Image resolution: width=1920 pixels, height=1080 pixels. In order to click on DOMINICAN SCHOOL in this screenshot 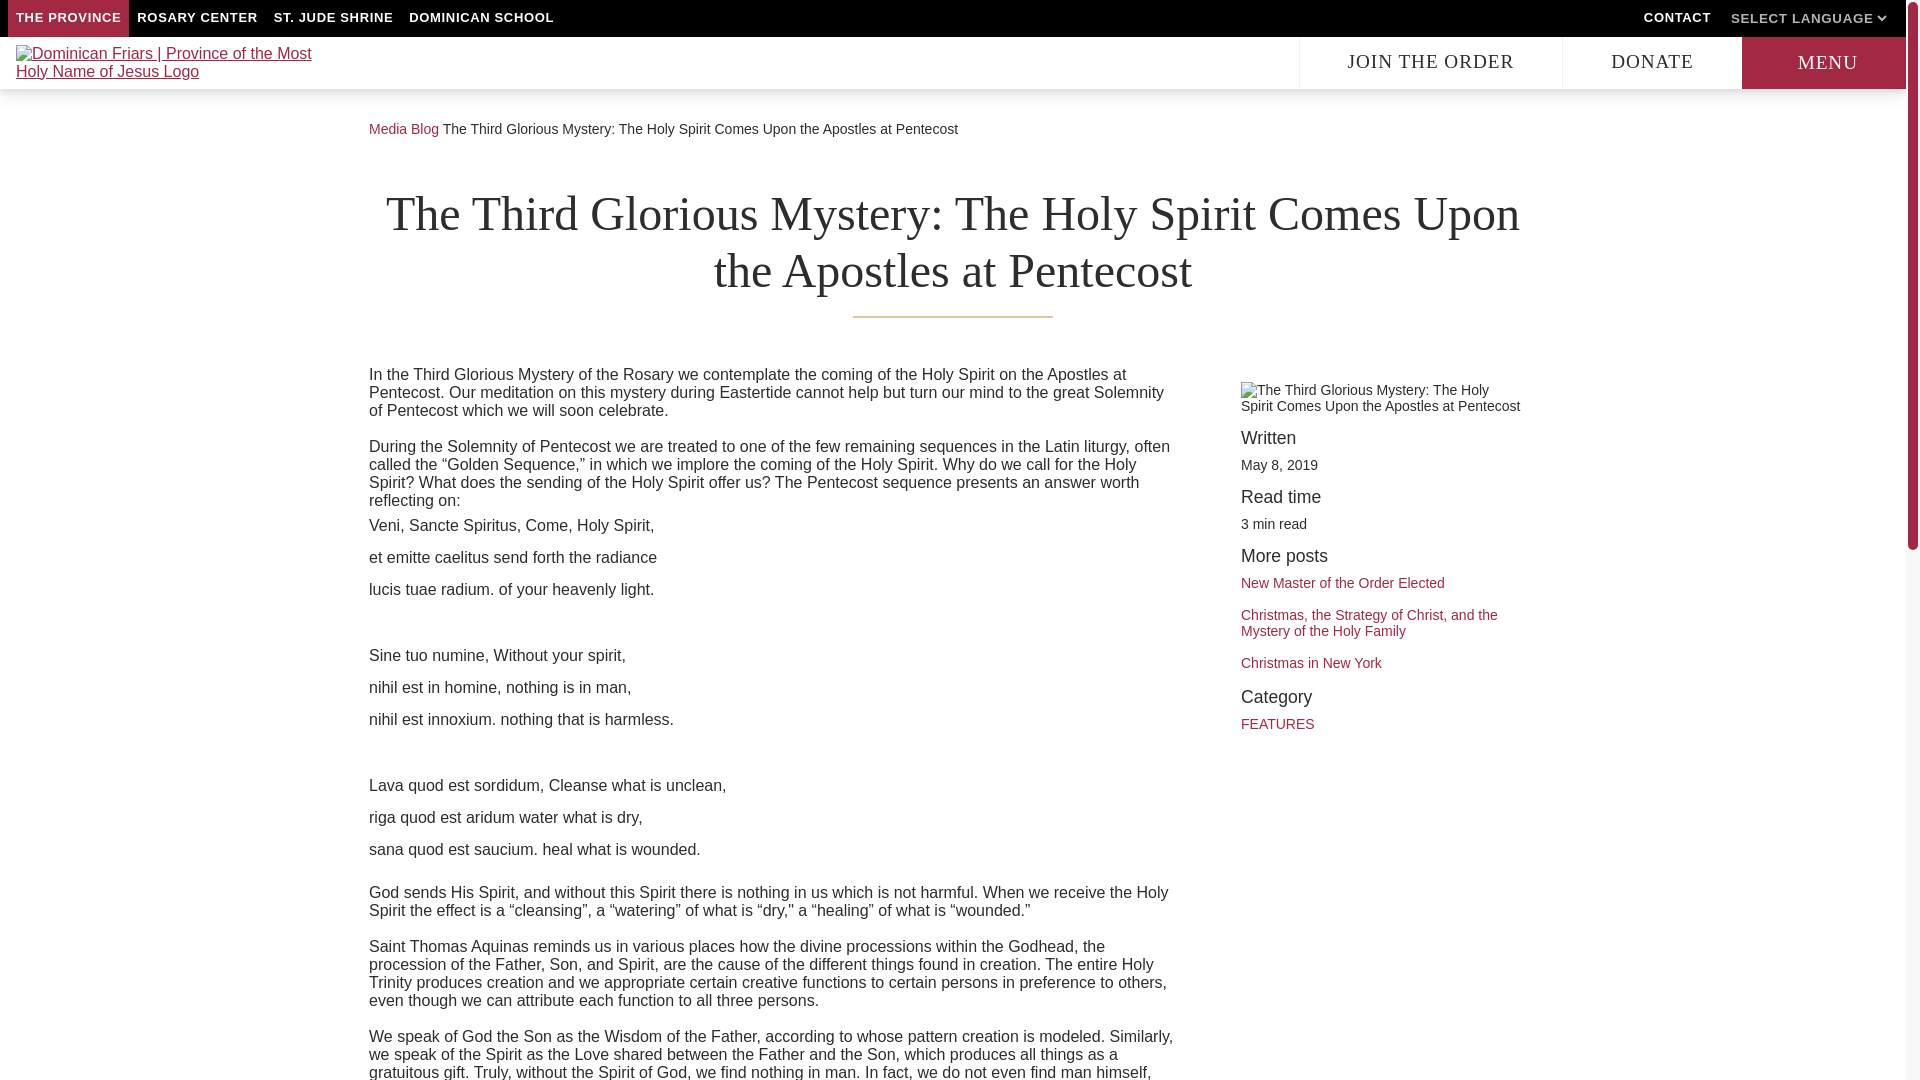, I will do `click(482, 18)`.